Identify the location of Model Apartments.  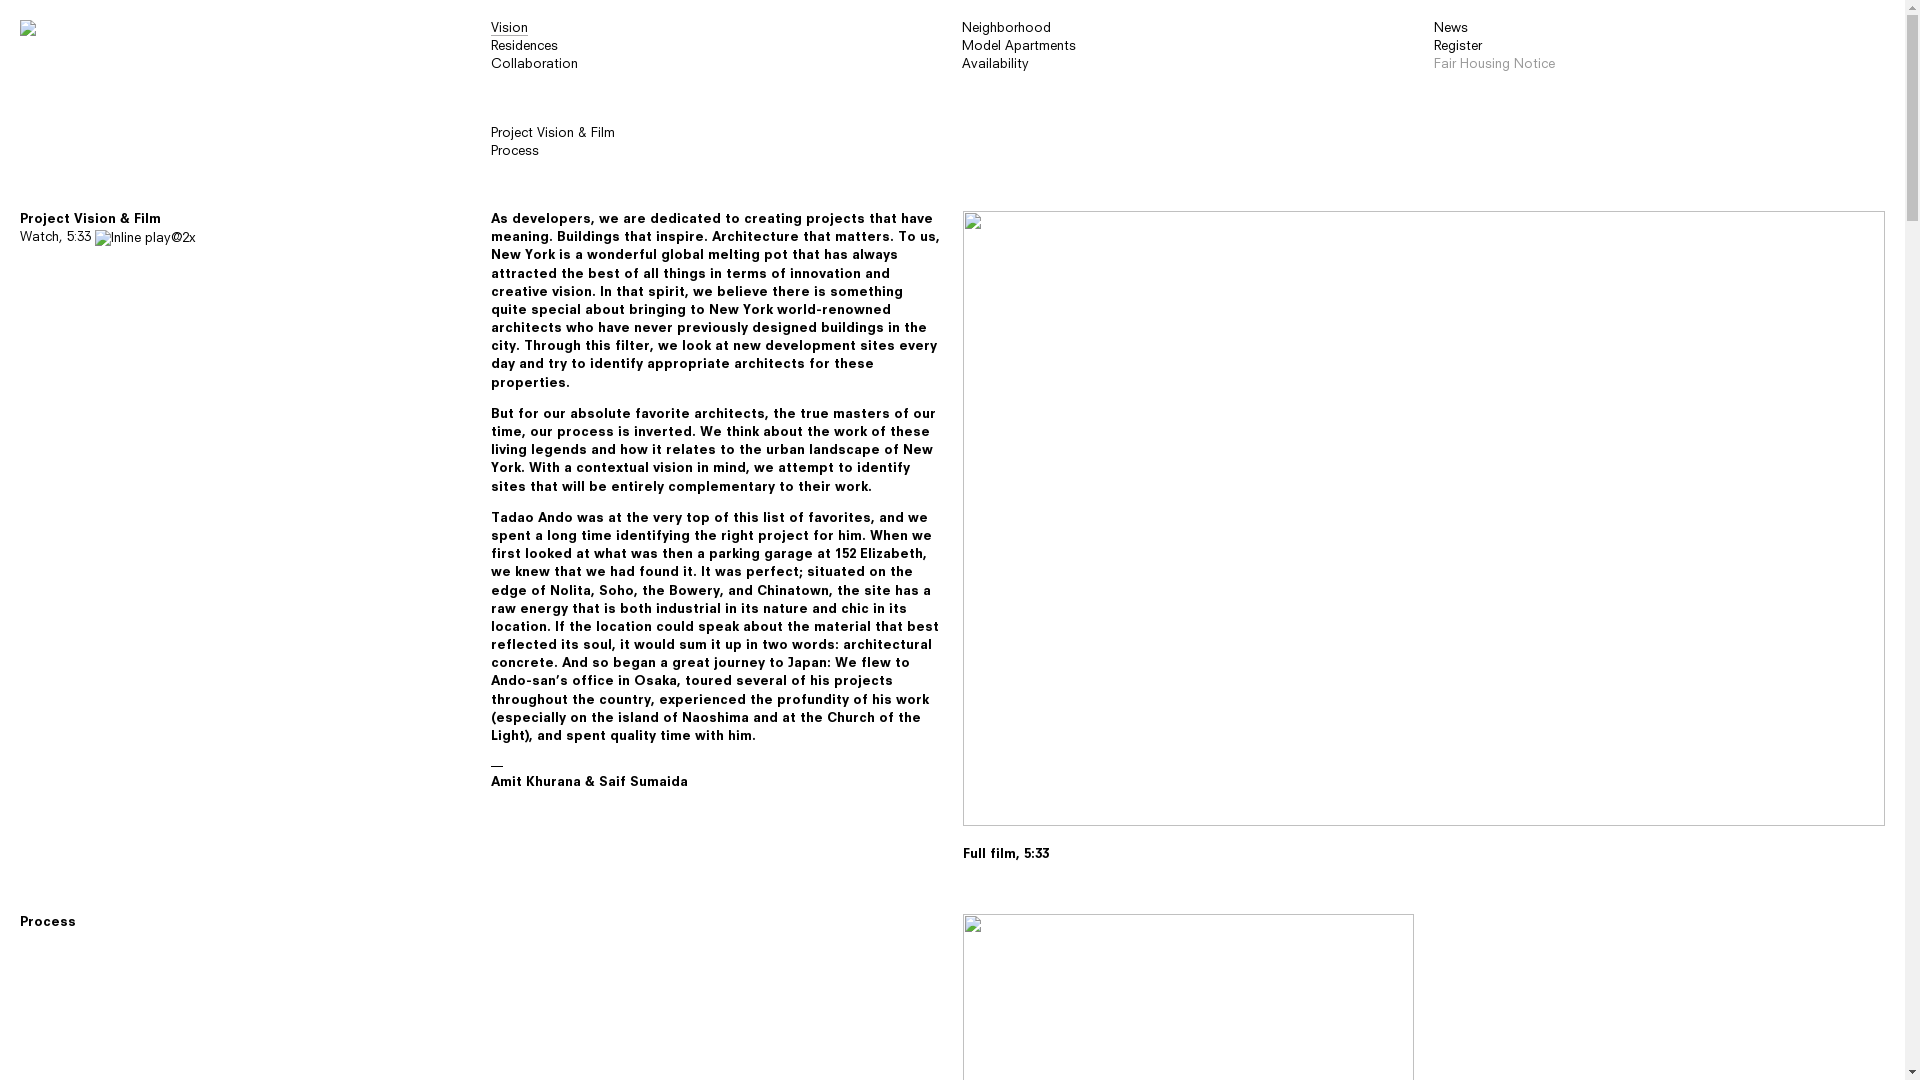
(1019, 46).